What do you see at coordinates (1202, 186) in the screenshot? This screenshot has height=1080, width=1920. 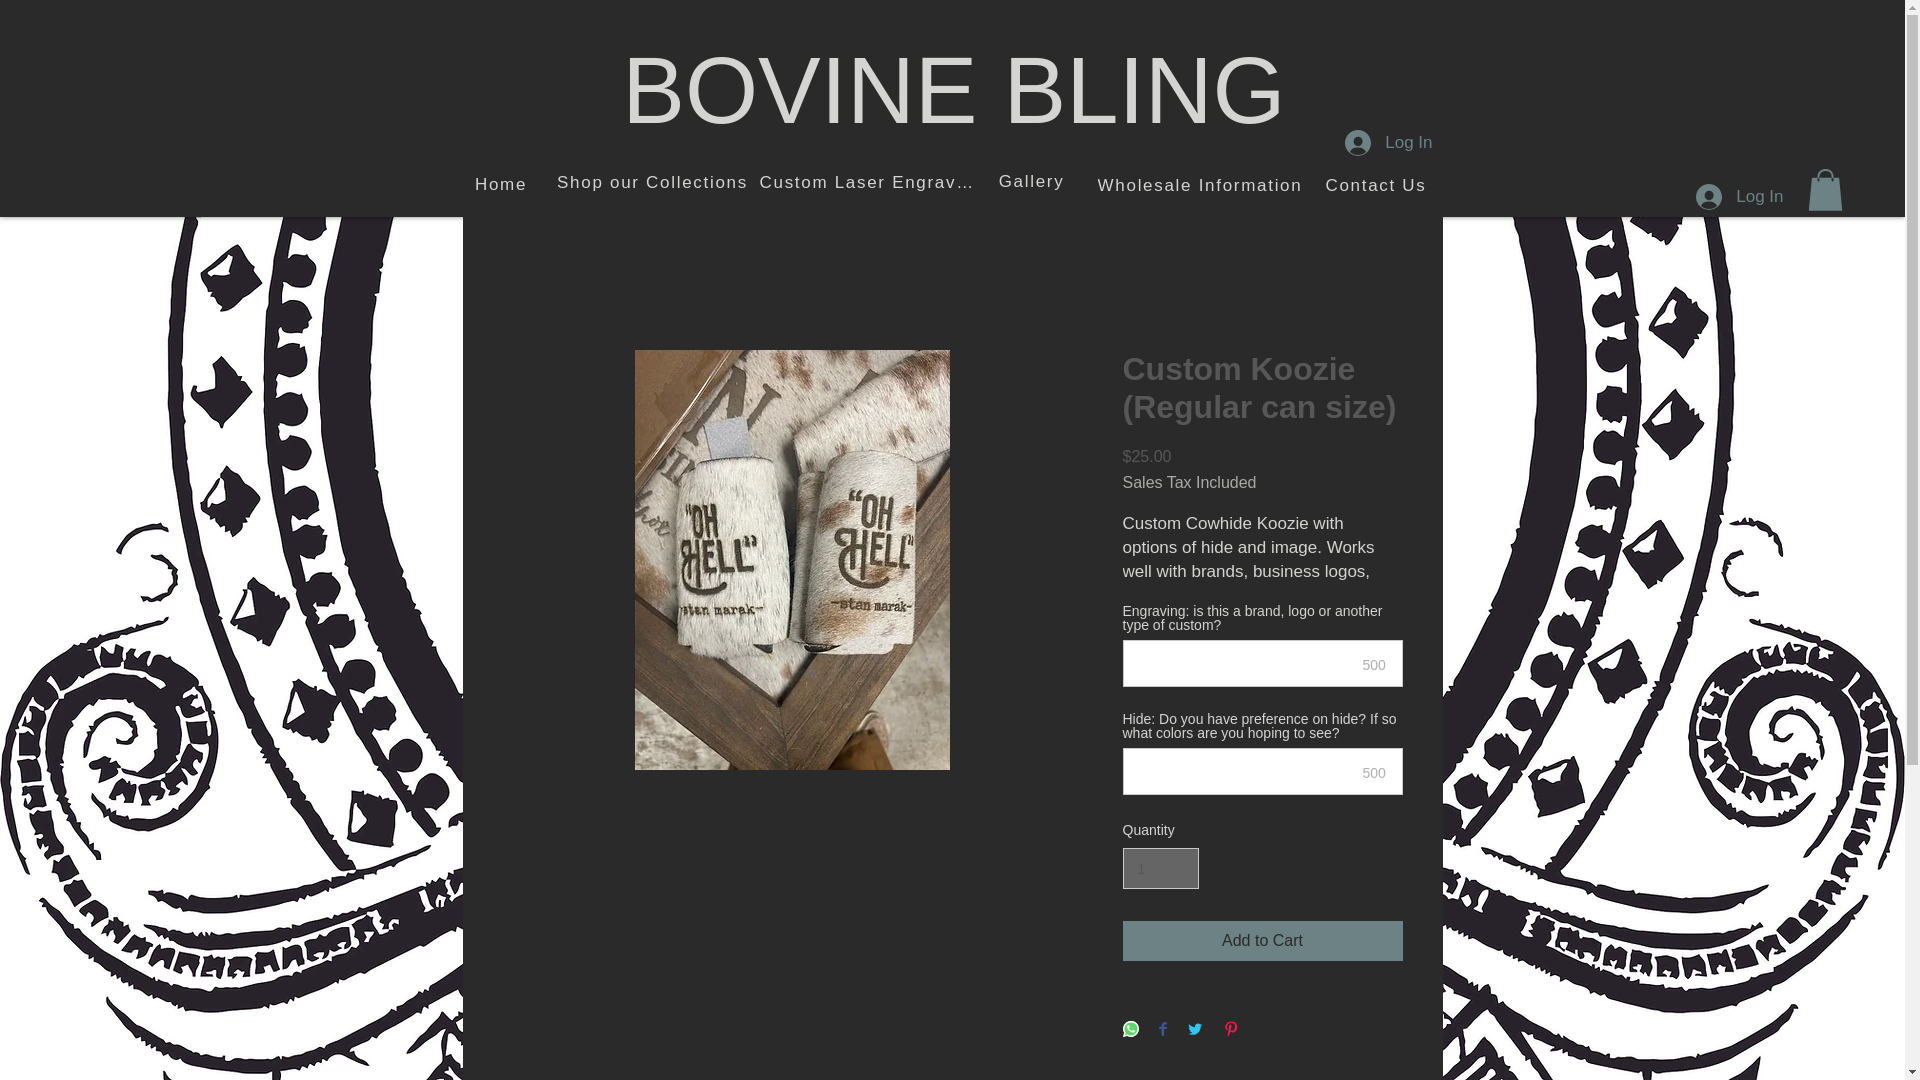 I see `Wholesale Information` at bounding box center [1202, 186].